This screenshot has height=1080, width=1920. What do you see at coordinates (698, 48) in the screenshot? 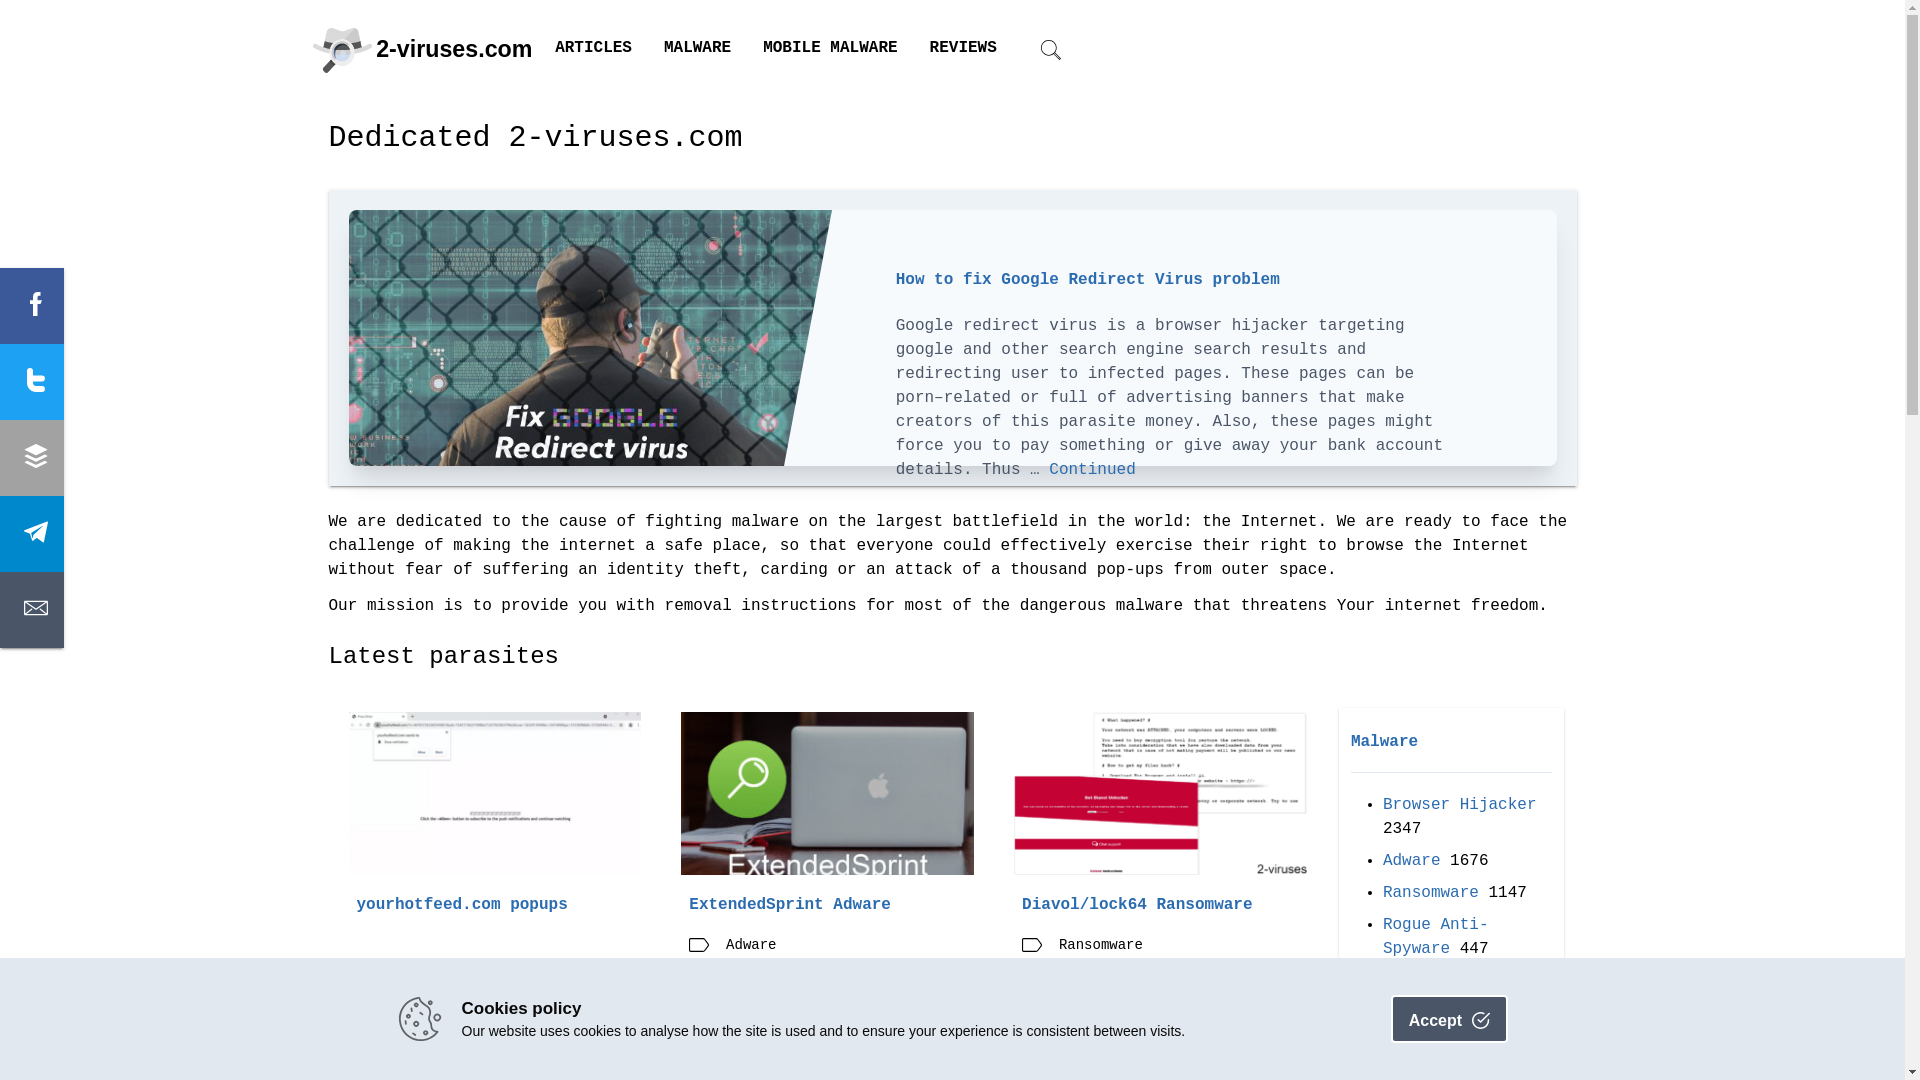
I see `MALWARE` at bounding box center [698, 48].